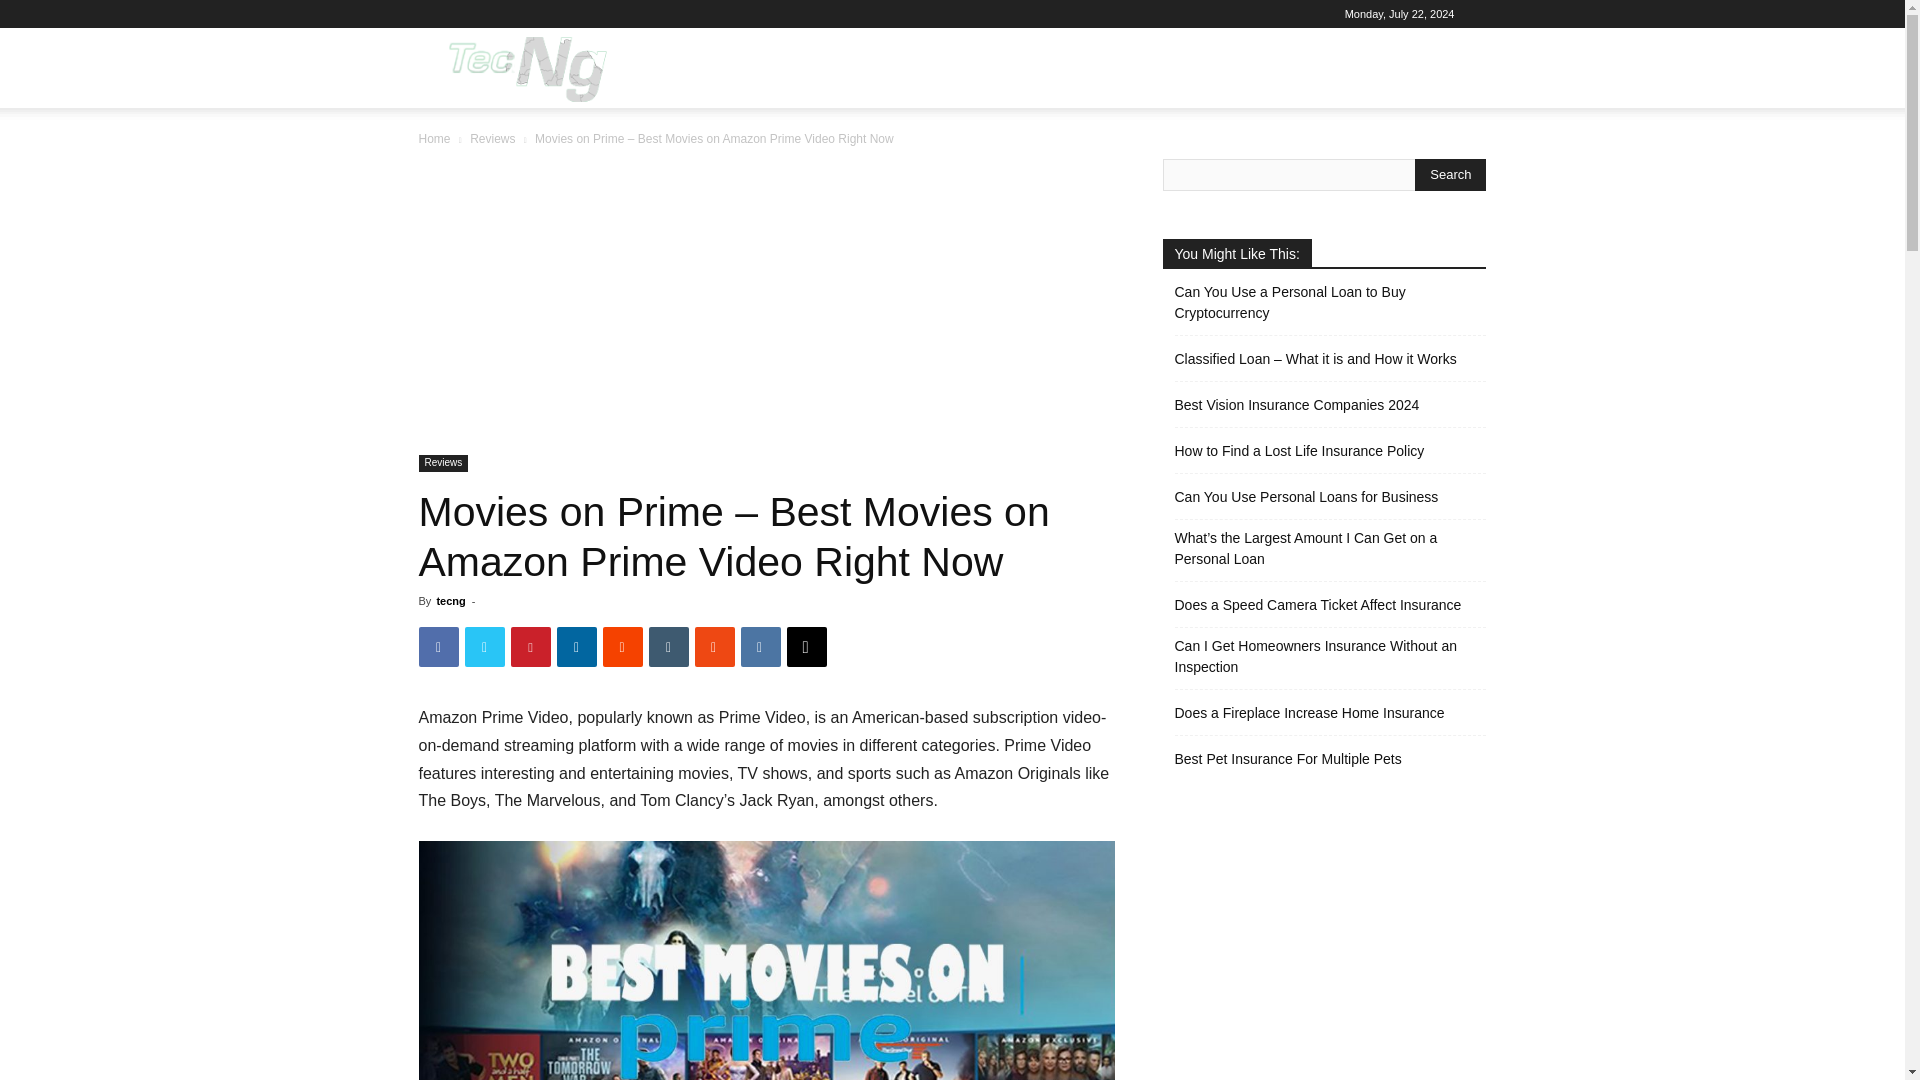 This screenshot has width=1920, height=1080. I want to click on Twitter, so click(484, 647).